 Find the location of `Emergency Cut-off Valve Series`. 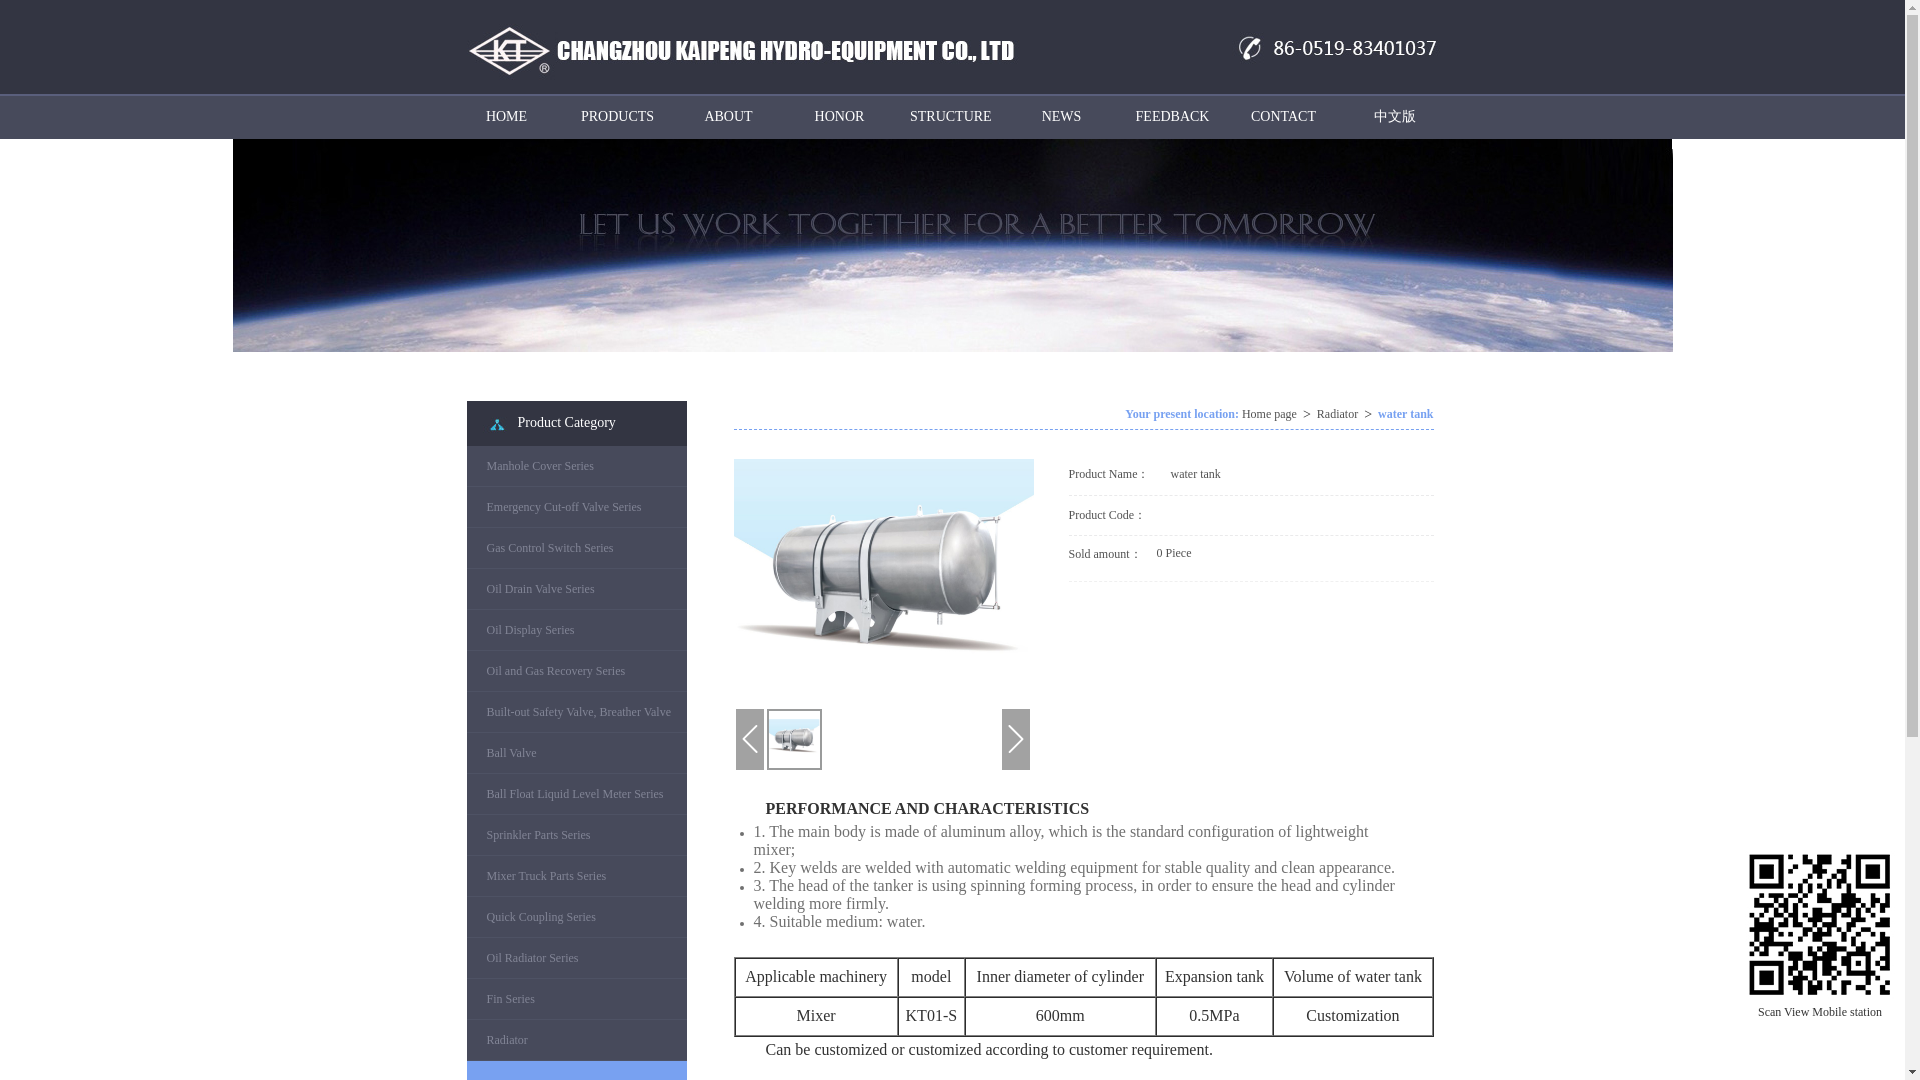

Emergency Cut-off Valve Series is located at coordinates (576, 506).